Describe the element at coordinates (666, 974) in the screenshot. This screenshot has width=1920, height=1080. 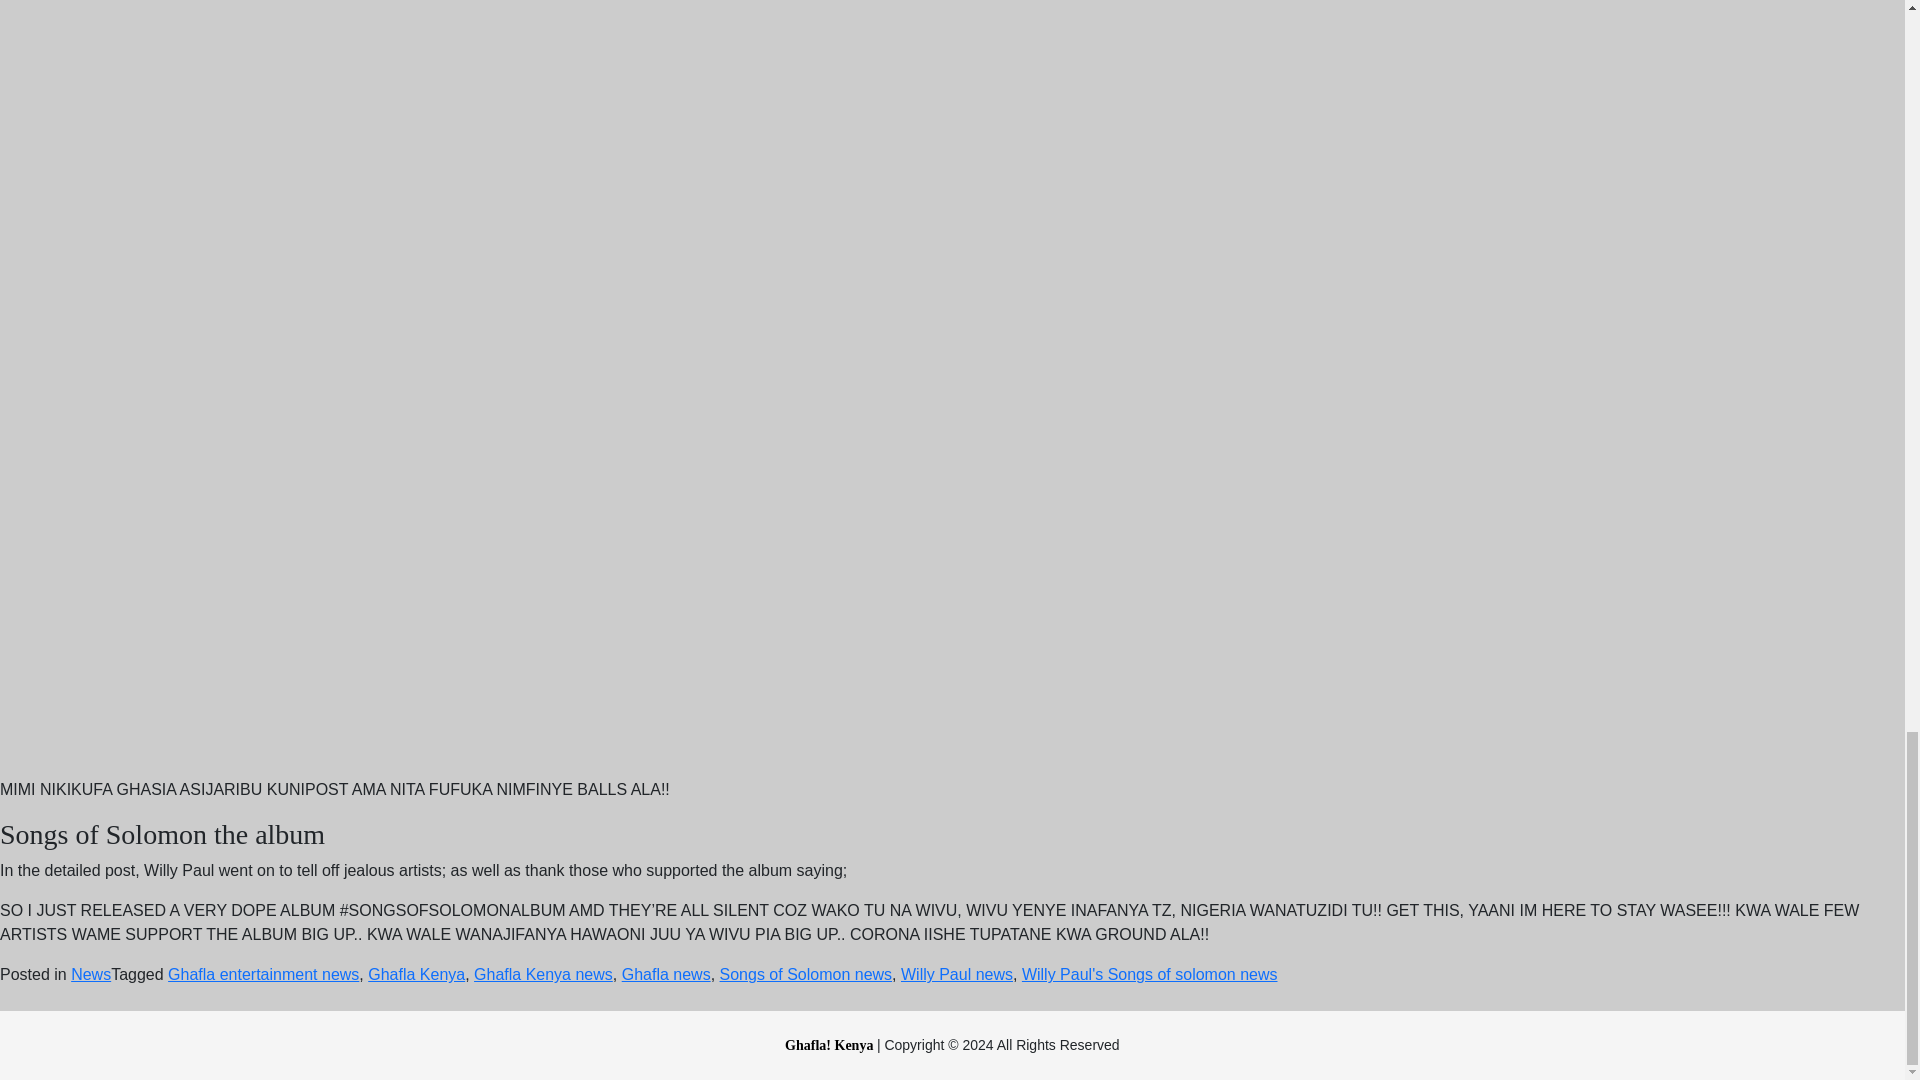
I see `Ghafla news` at that location.